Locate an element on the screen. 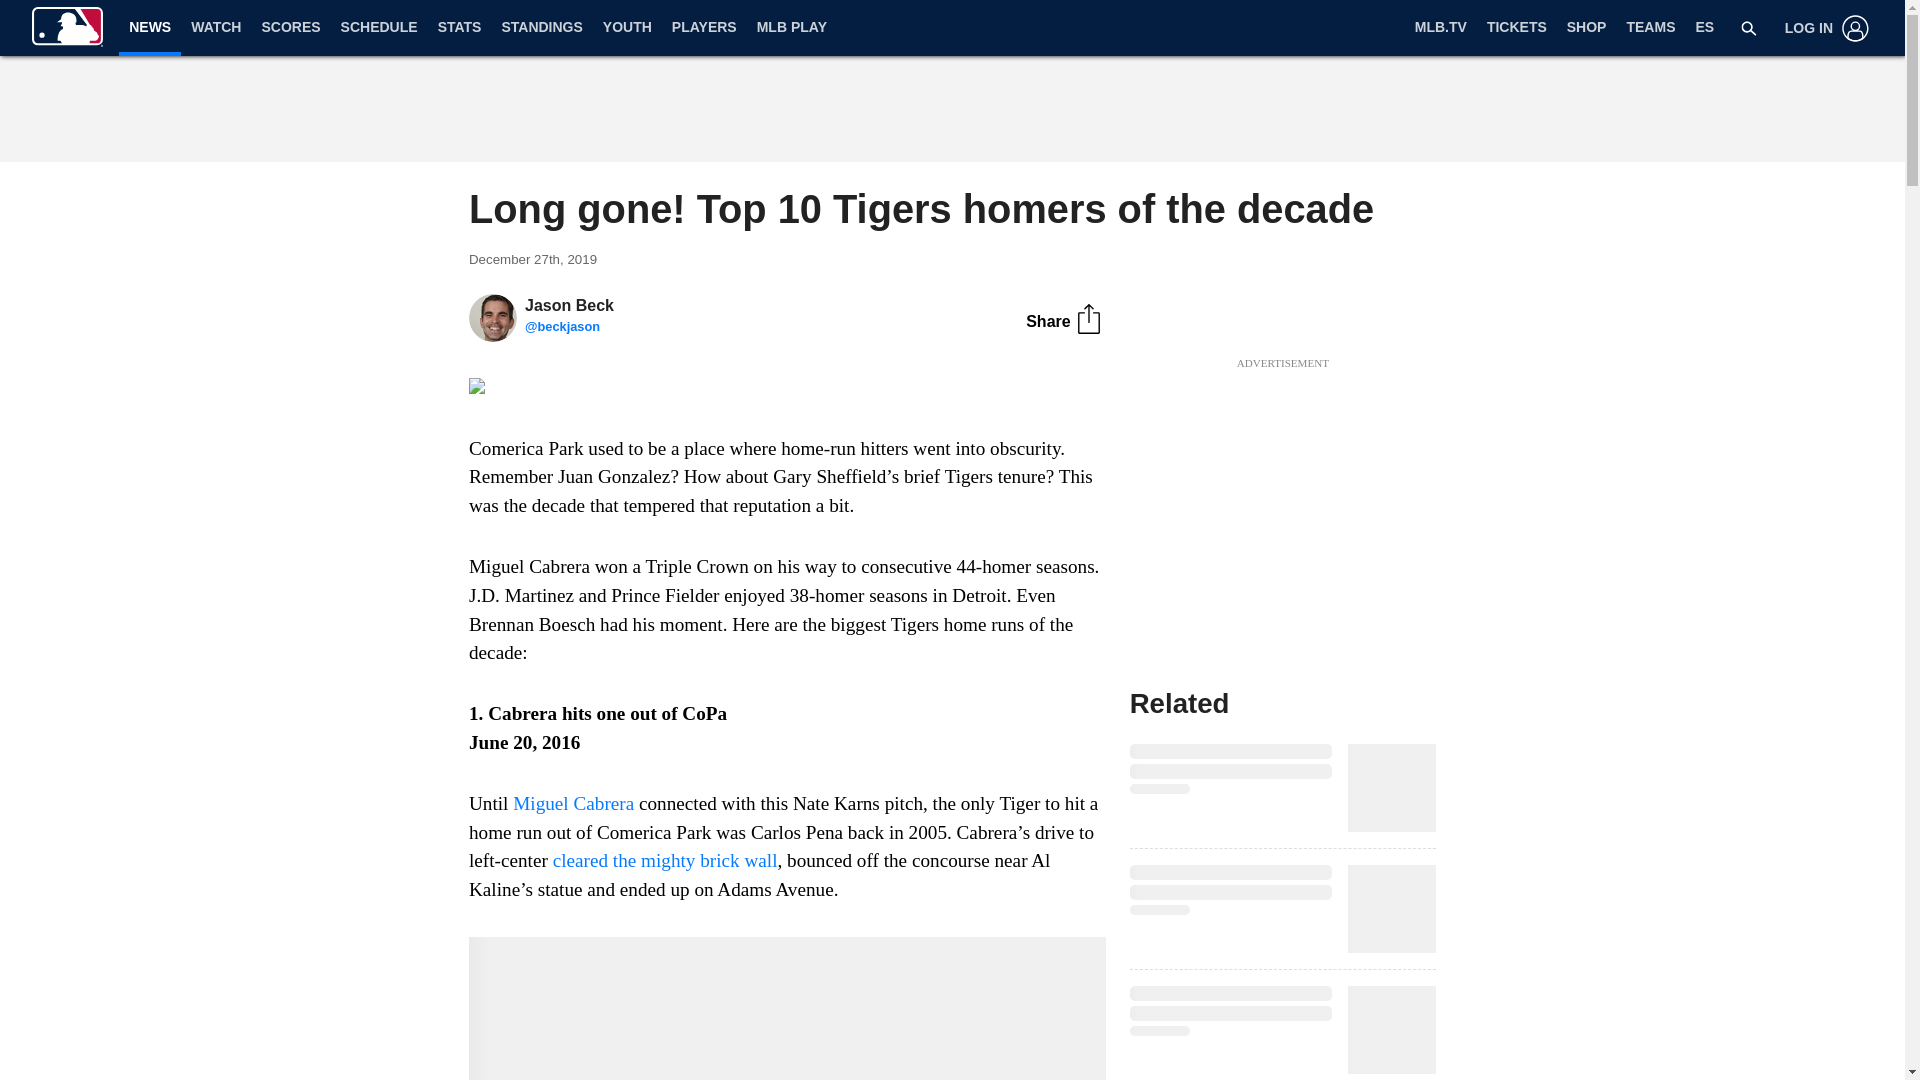 Image resolution: width=1920 pixels, height=1080 pixels. YOUTH is located at coordinates (628, 28).